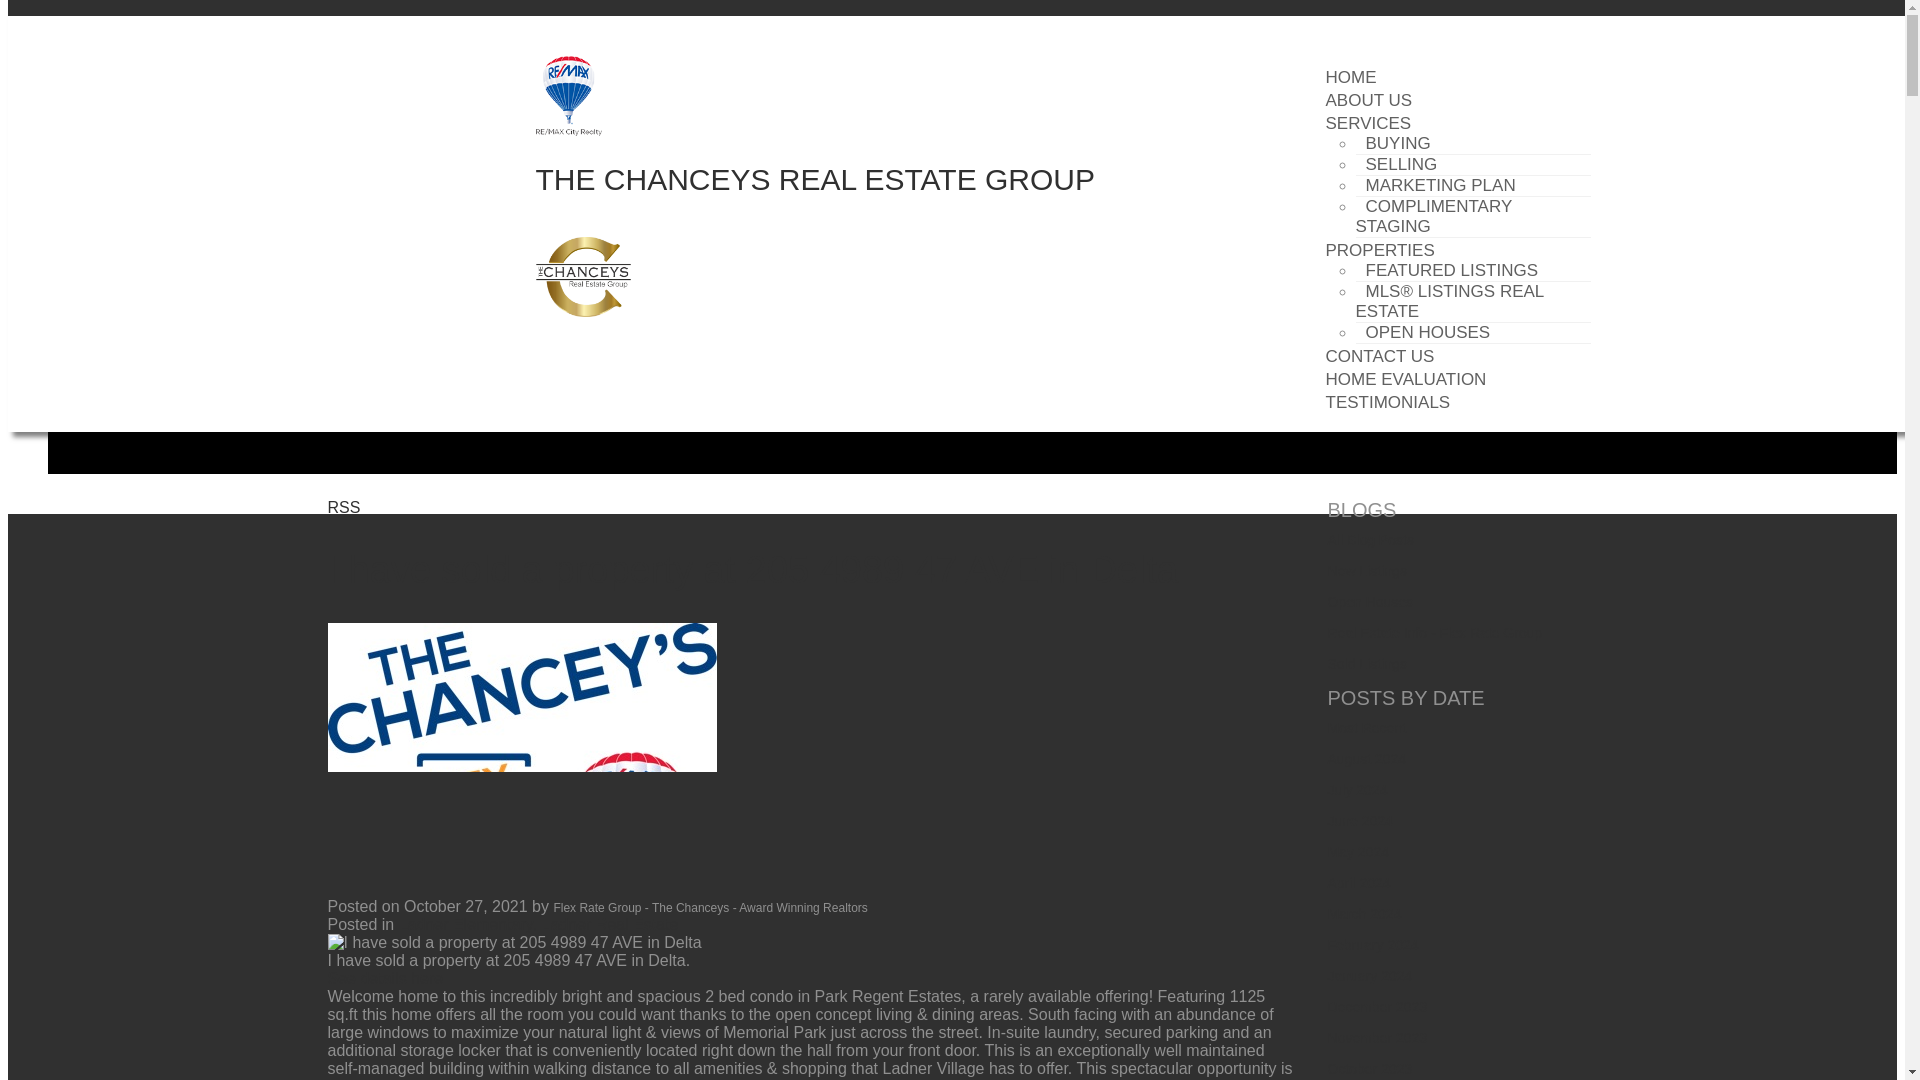 This screenshot has height=1080, width=1920. What do you see at coordinates (1398, 143) in the screenshot?
I see `BUYING` at bounding box center [1398, 143].